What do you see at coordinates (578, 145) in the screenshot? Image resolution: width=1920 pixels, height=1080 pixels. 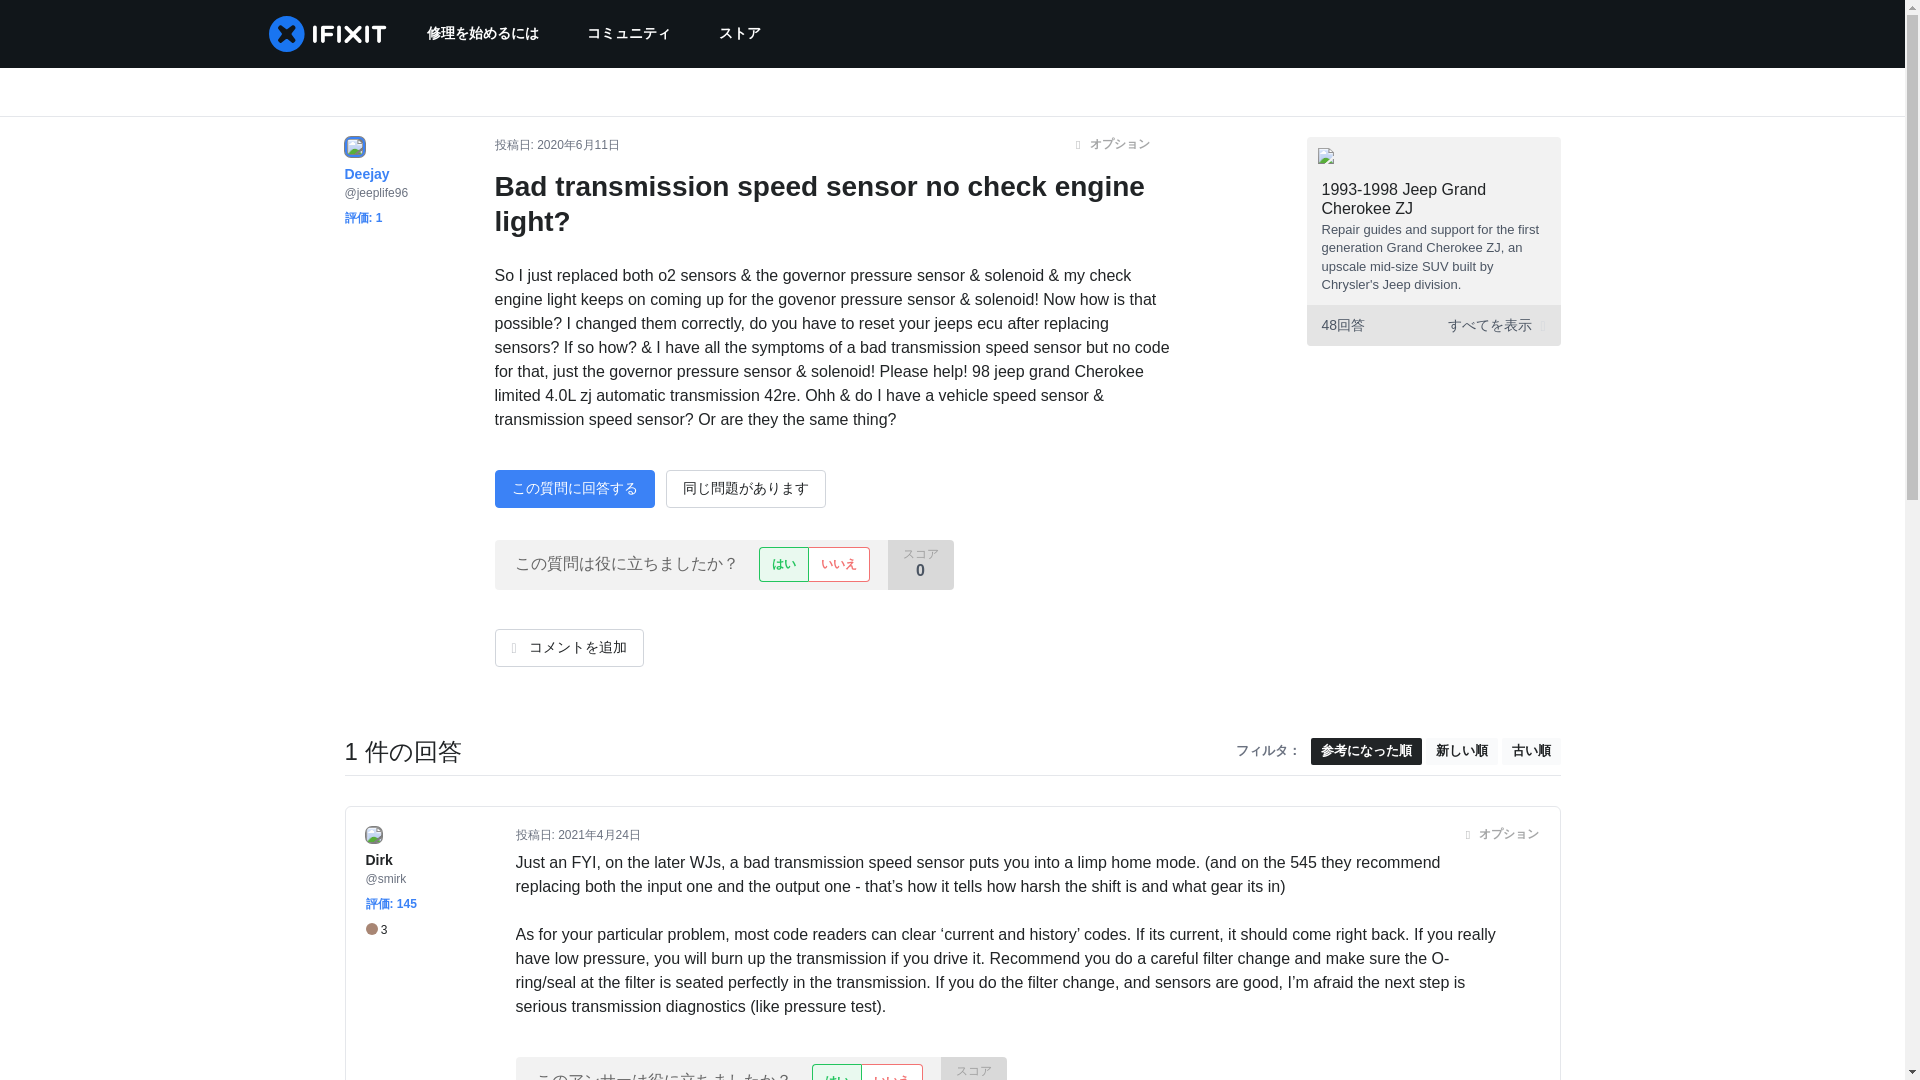 I see `Thu, 11 Jun 2020 01:16:29 -0700` at bounding box center [578, 145].